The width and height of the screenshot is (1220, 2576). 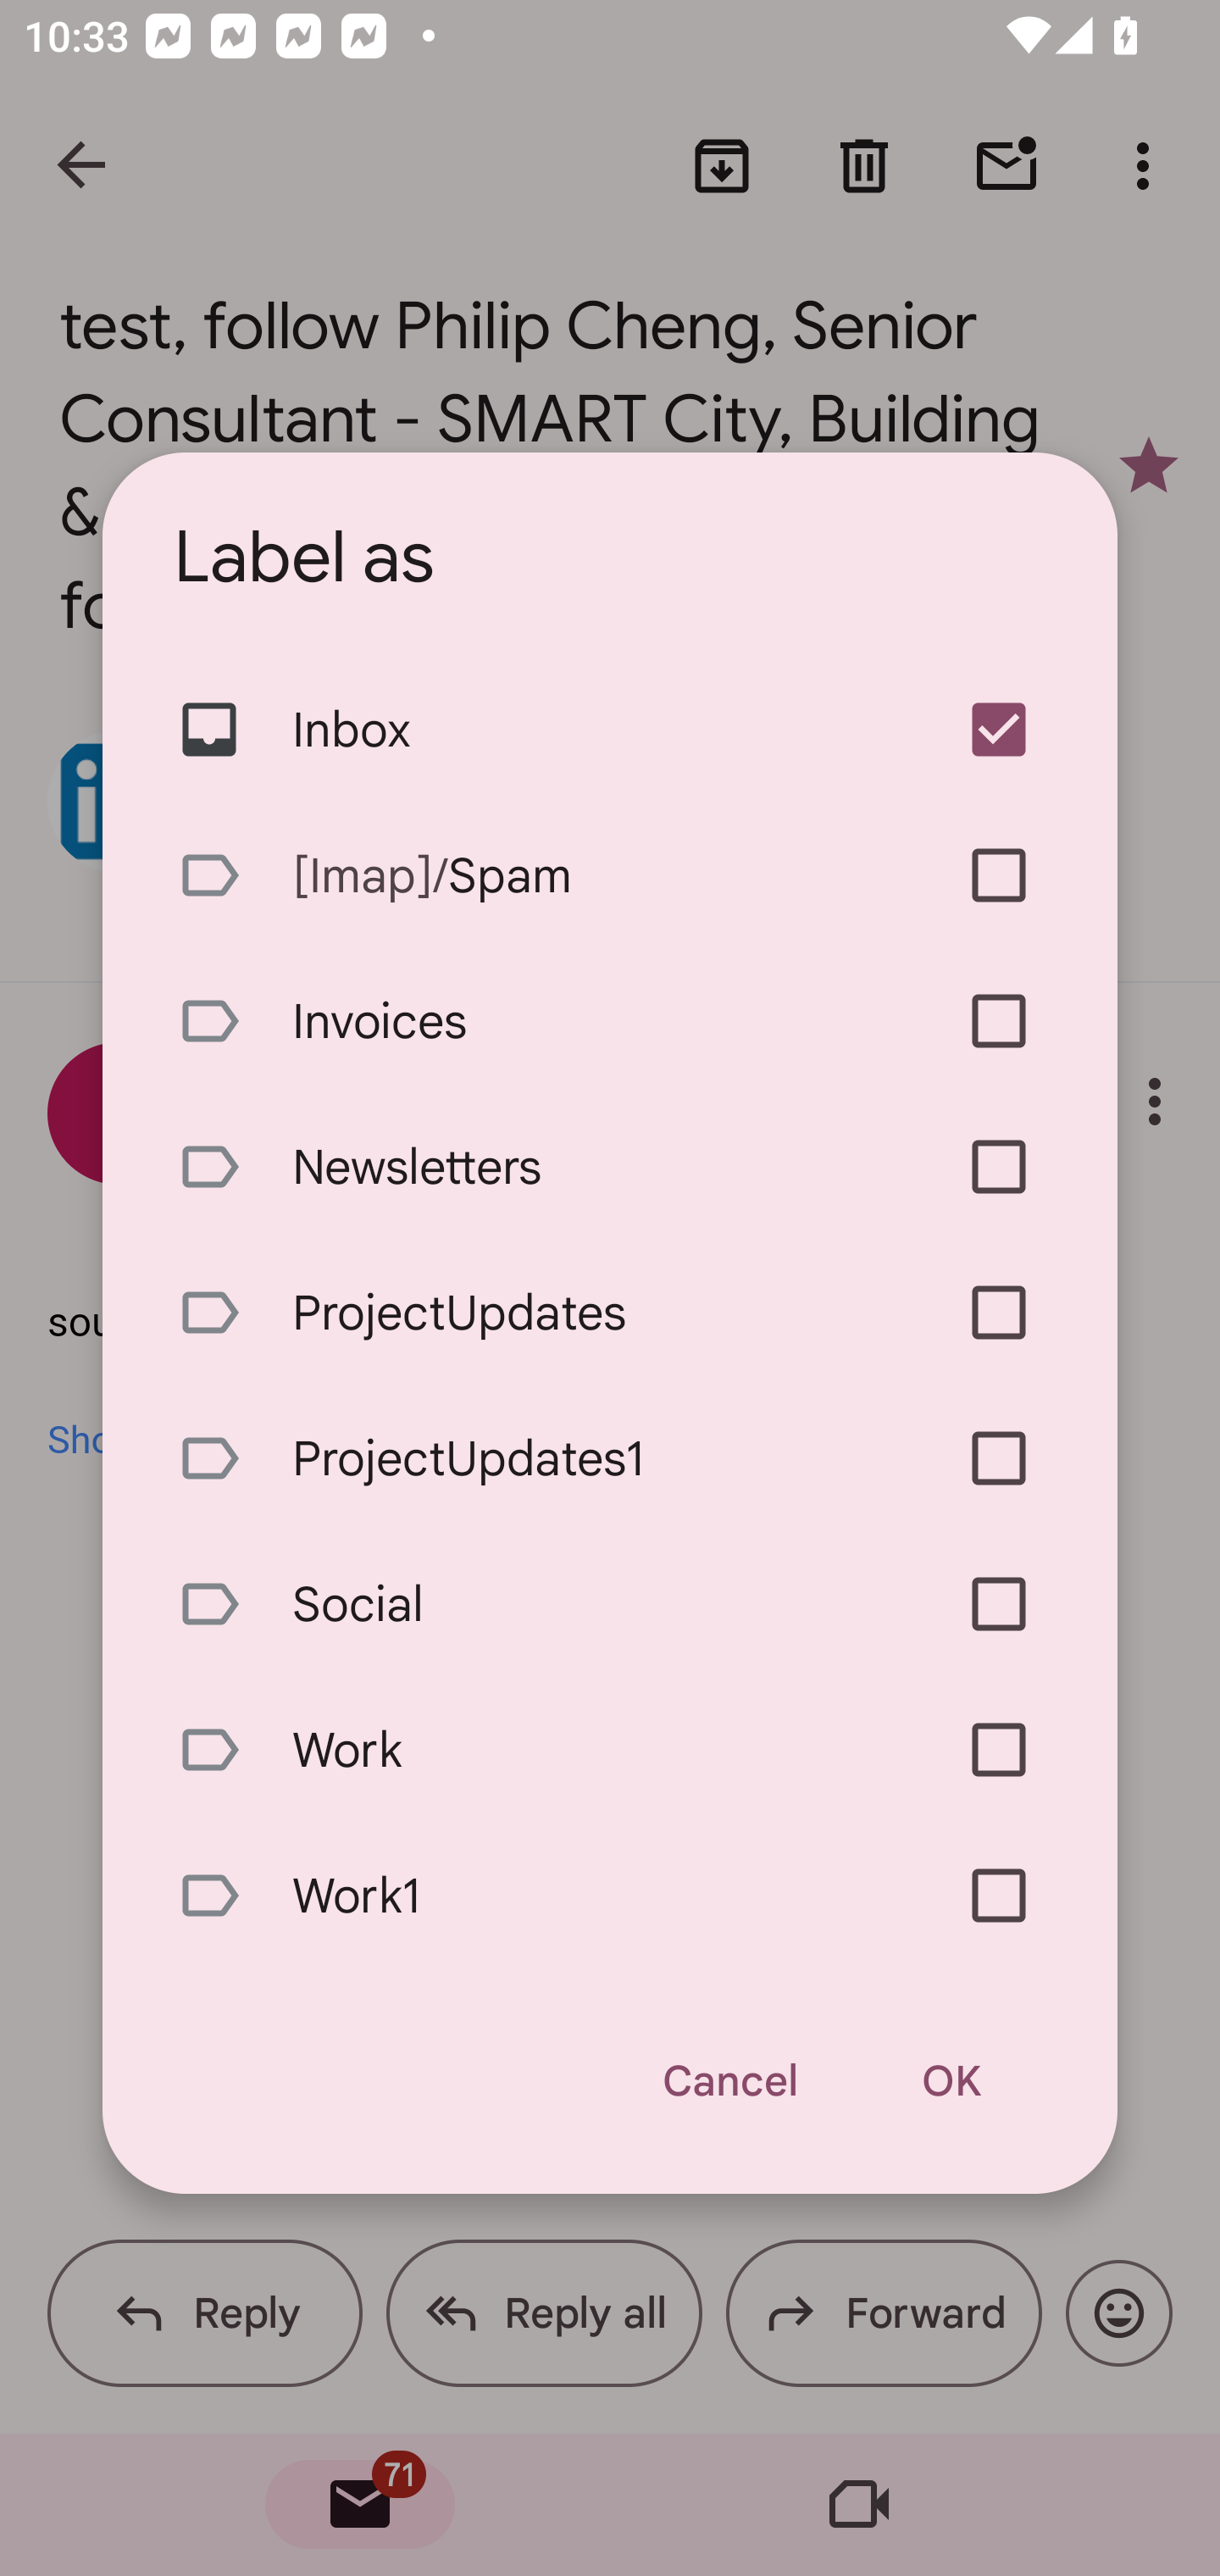 What do you see at coordinates (610, 730) in the screenshot?
I see `Inbox` at bounding box center [610, 730].